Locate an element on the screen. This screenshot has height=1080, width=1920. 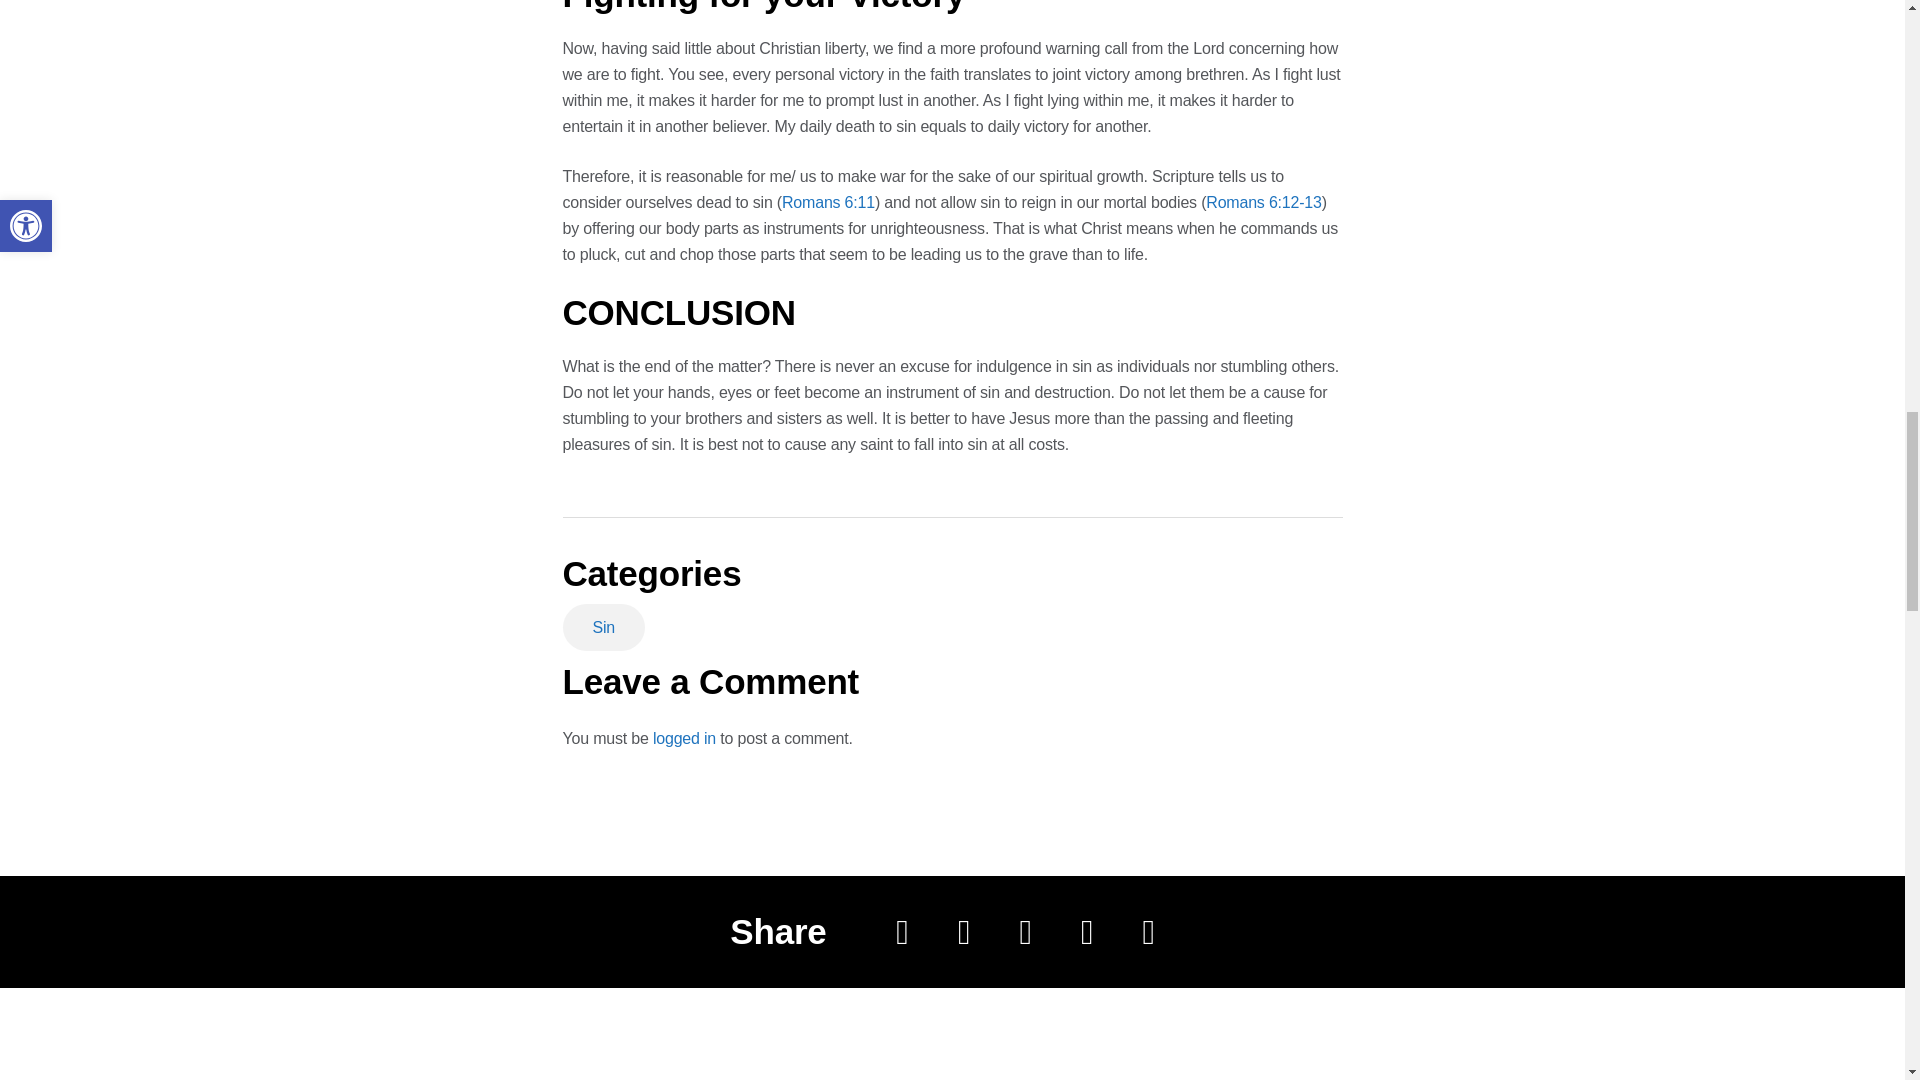
Romans 6:11 is located at coordinates (828, 202).